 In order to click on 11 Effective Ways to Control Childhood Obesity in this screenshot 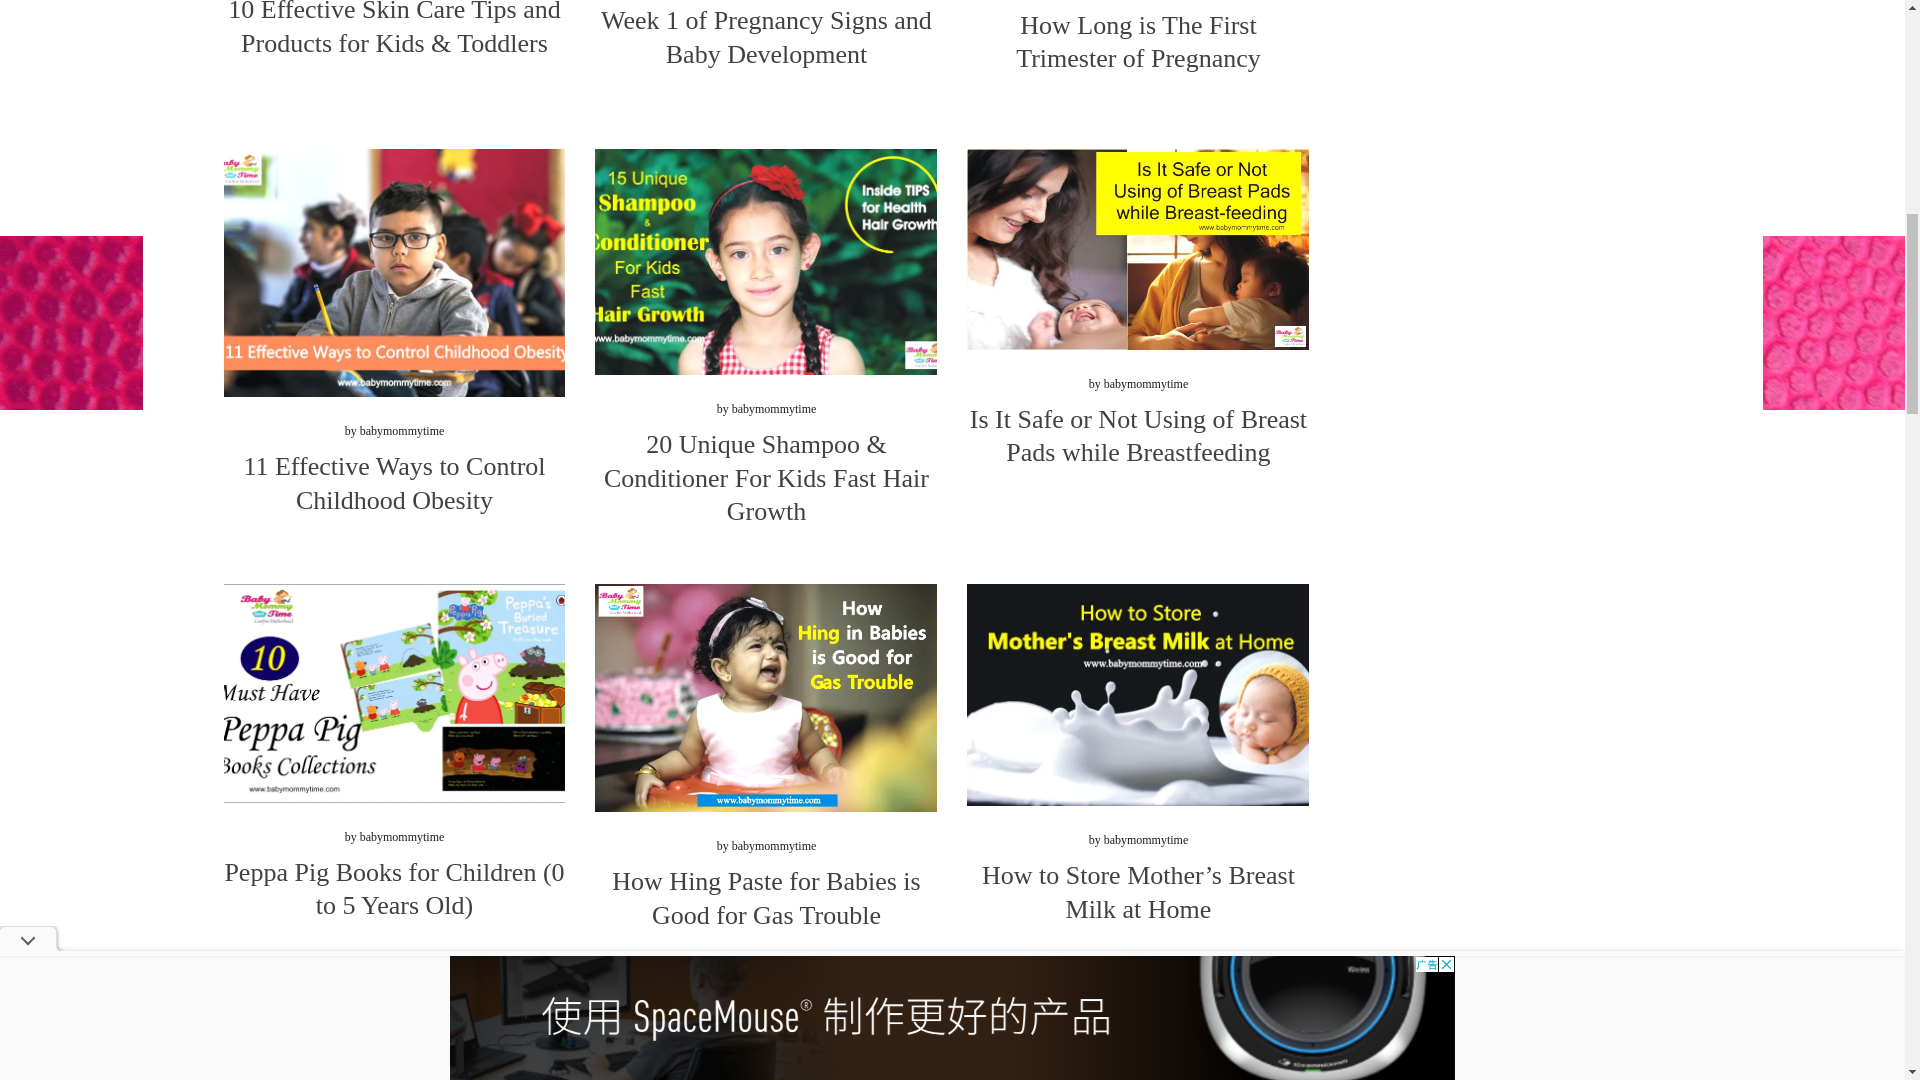, I will do `click(394, 484)`.